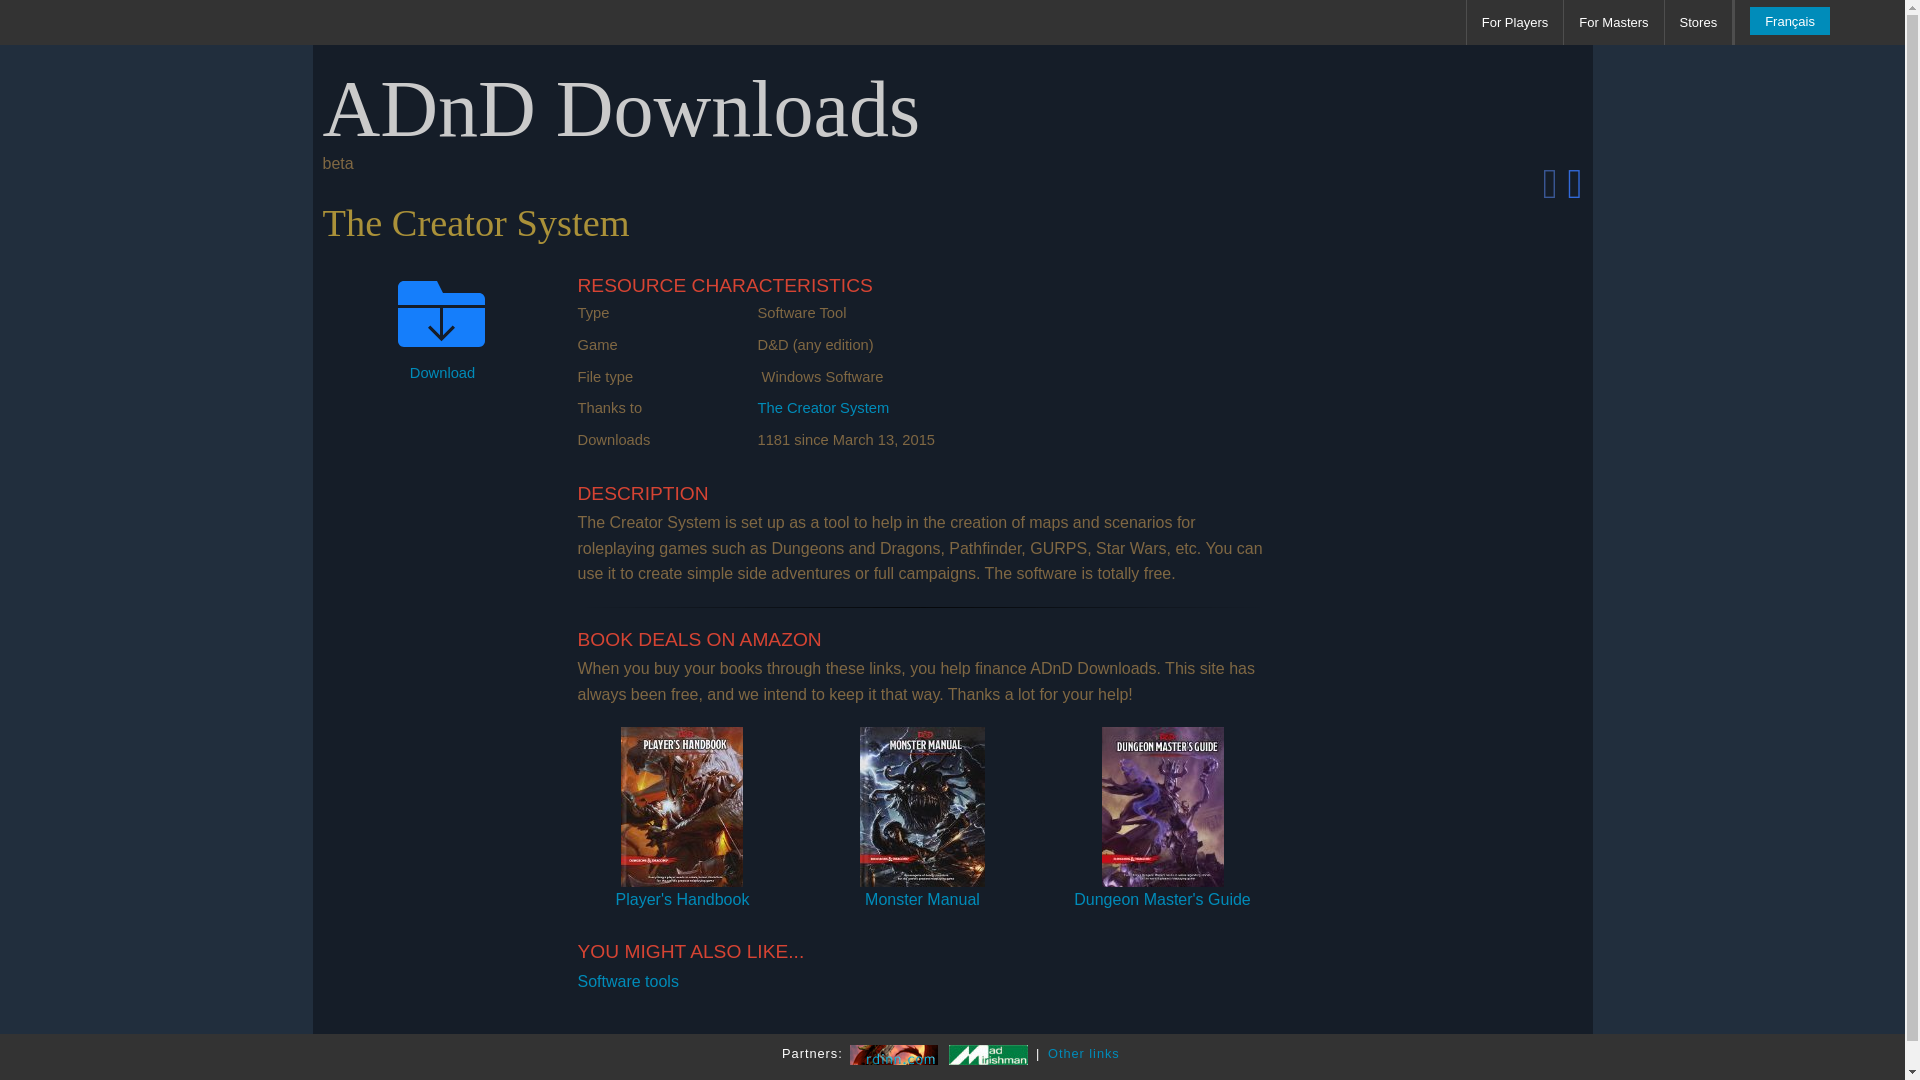 This screenshot has height=1080, width=1920. What do you see at coordinates (1698, 112) in the screenshot?
I see `Pathfinder` at bounding box center [1698, 112].